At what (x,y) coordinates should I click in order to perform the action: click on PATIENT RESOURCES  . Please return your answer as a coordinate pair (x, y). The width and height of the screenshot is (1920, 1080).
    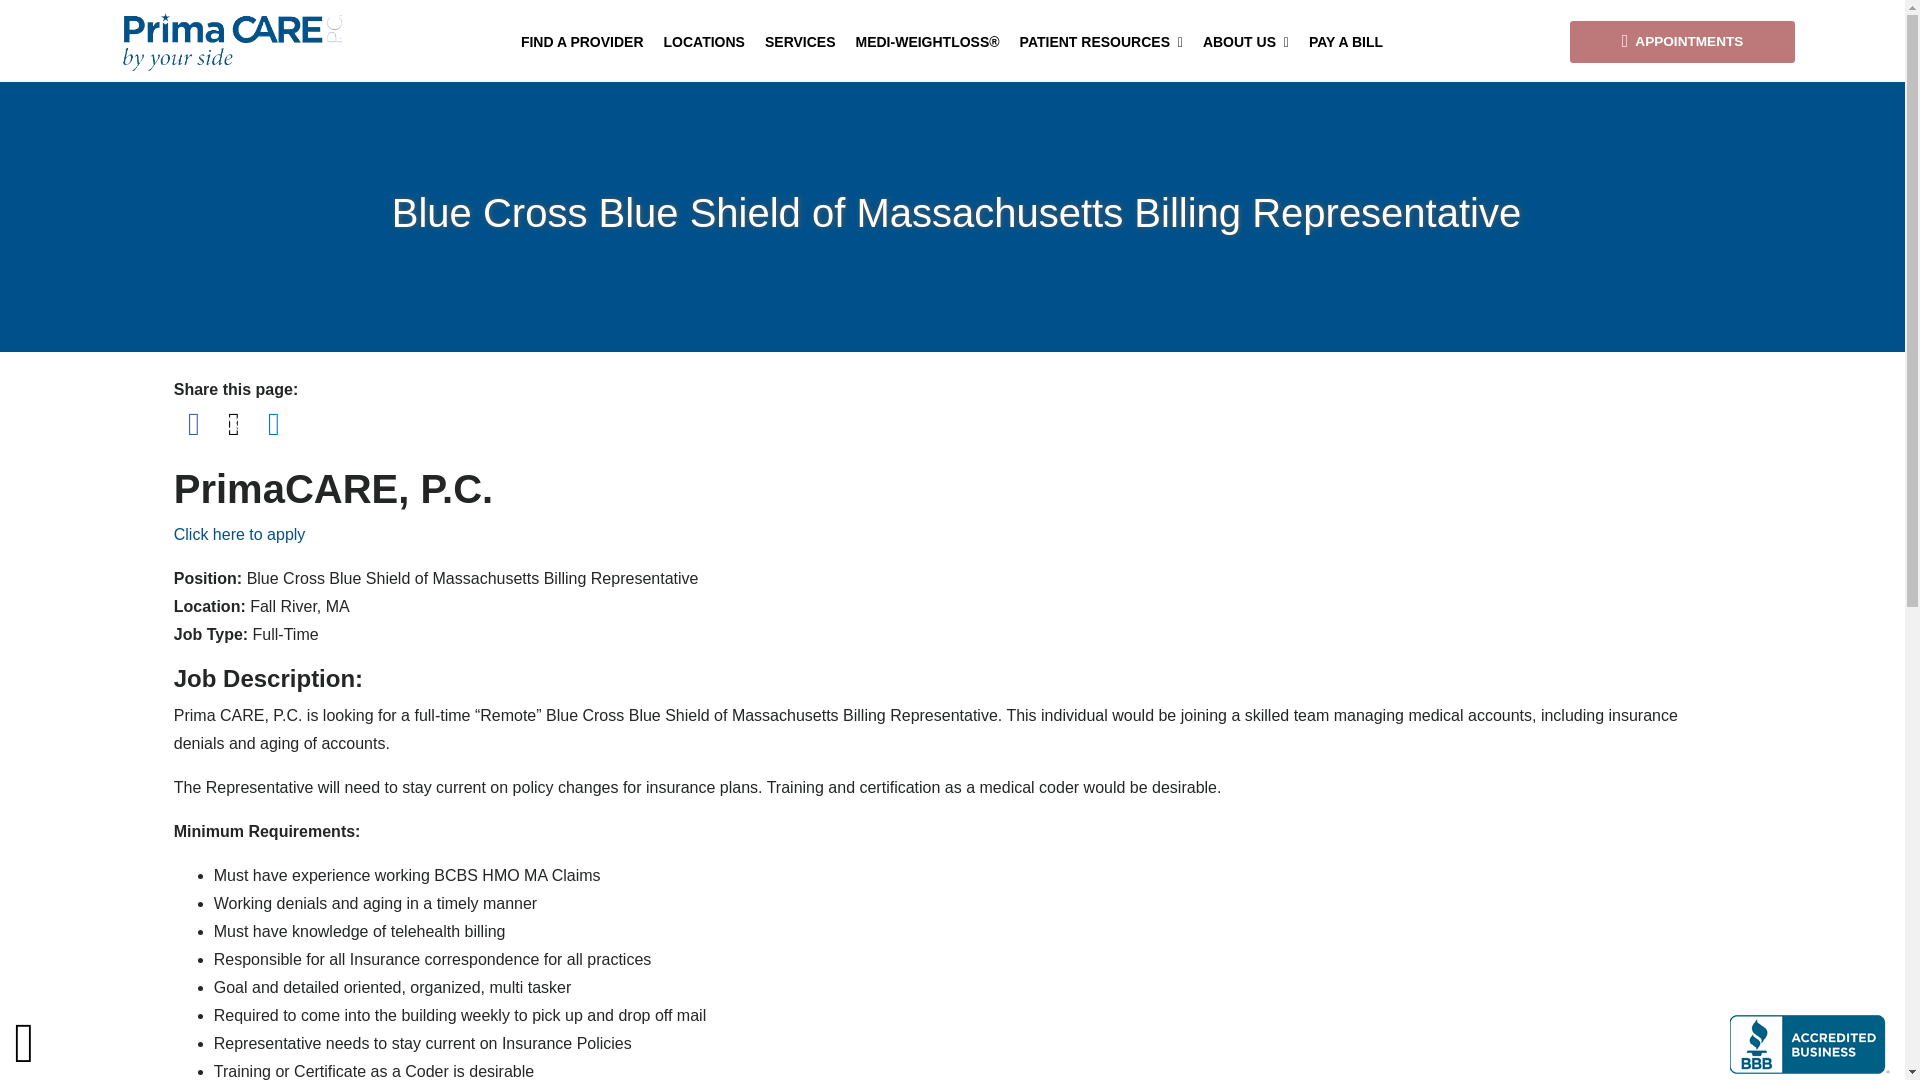
    Looking at the image, I should click on (1100, 42).